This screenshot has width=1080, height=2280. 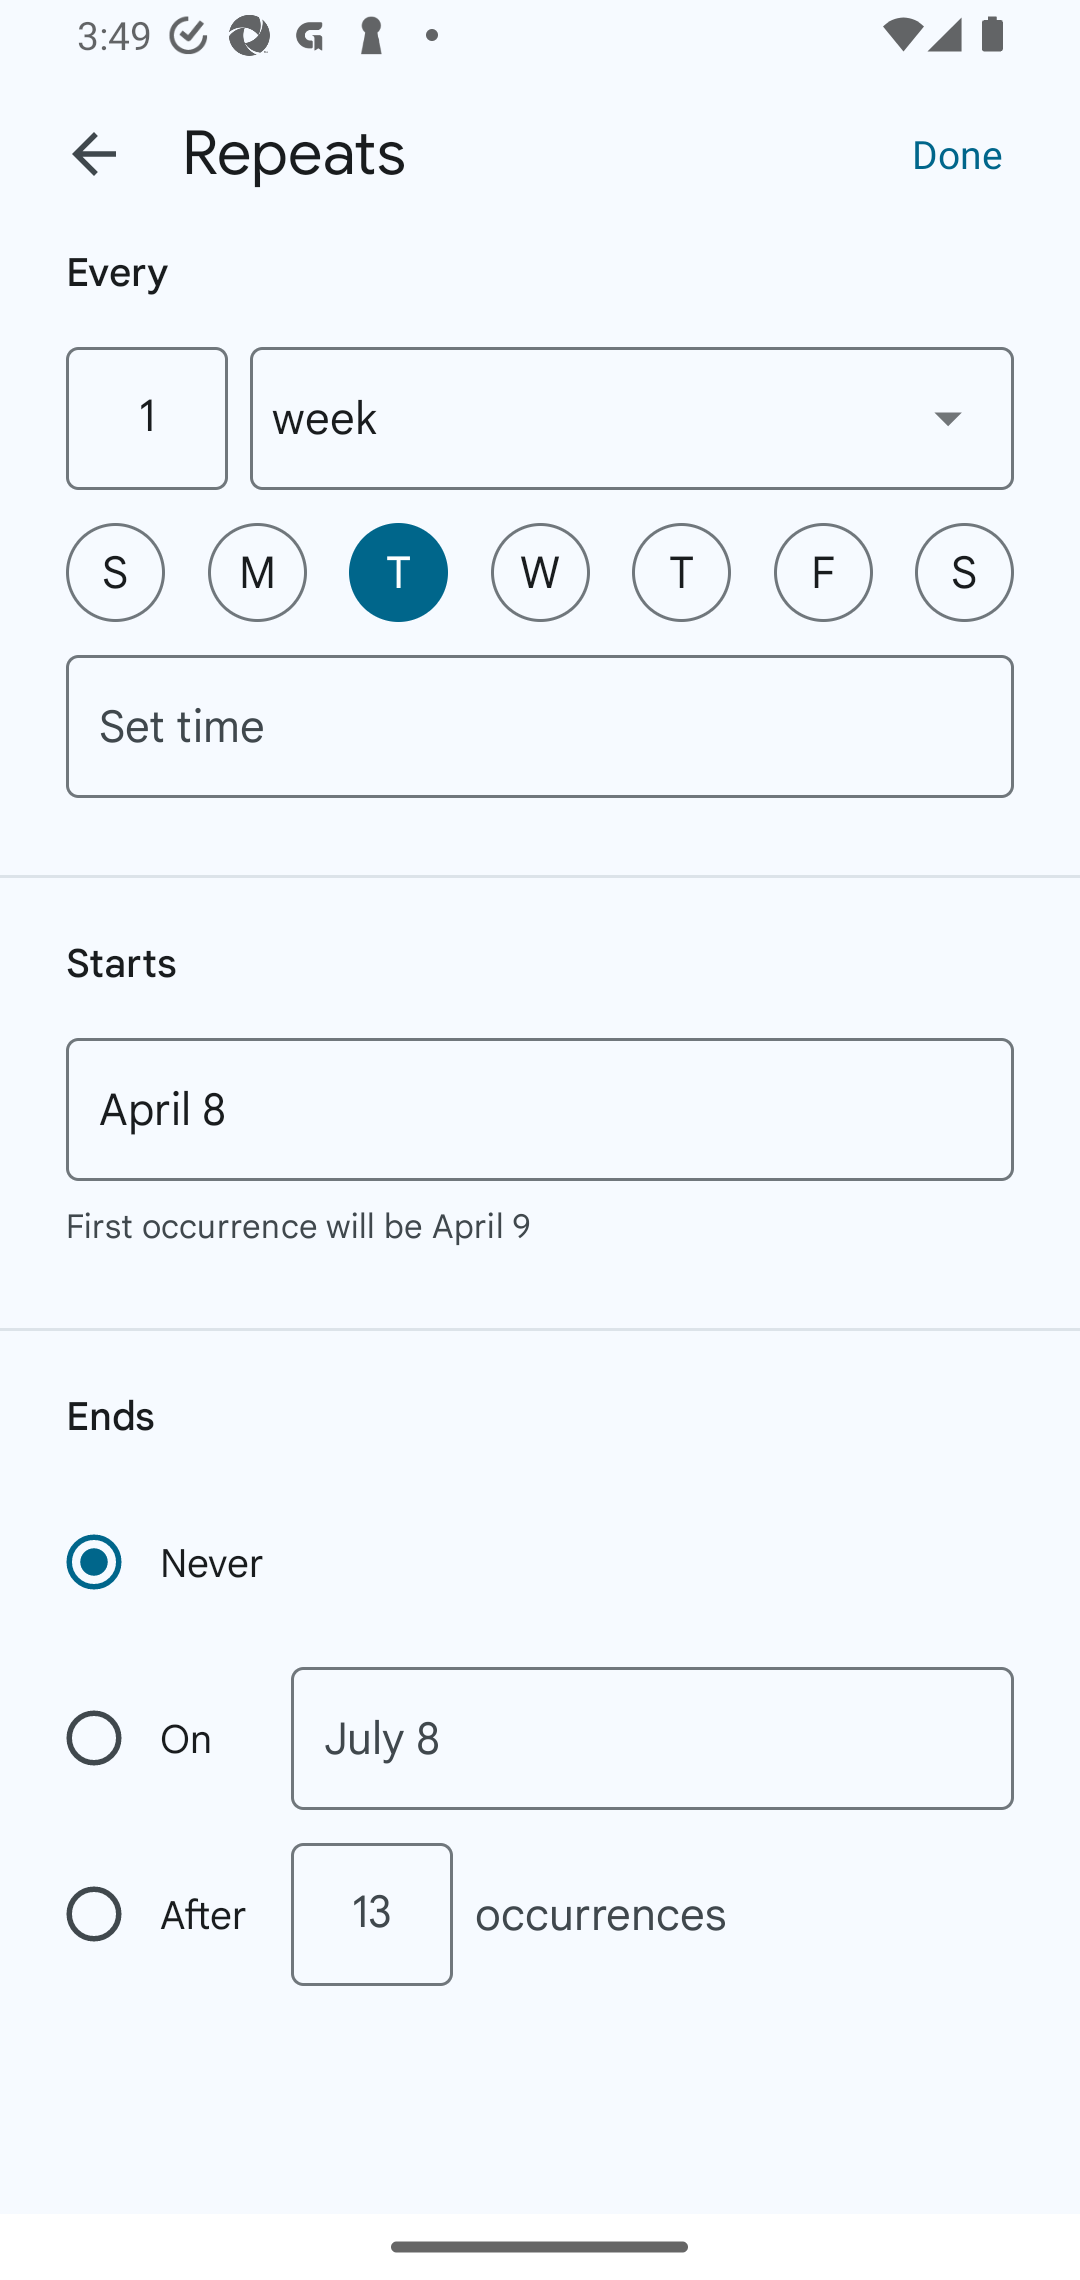 I want to click on Back, so click(x=94, y=154).